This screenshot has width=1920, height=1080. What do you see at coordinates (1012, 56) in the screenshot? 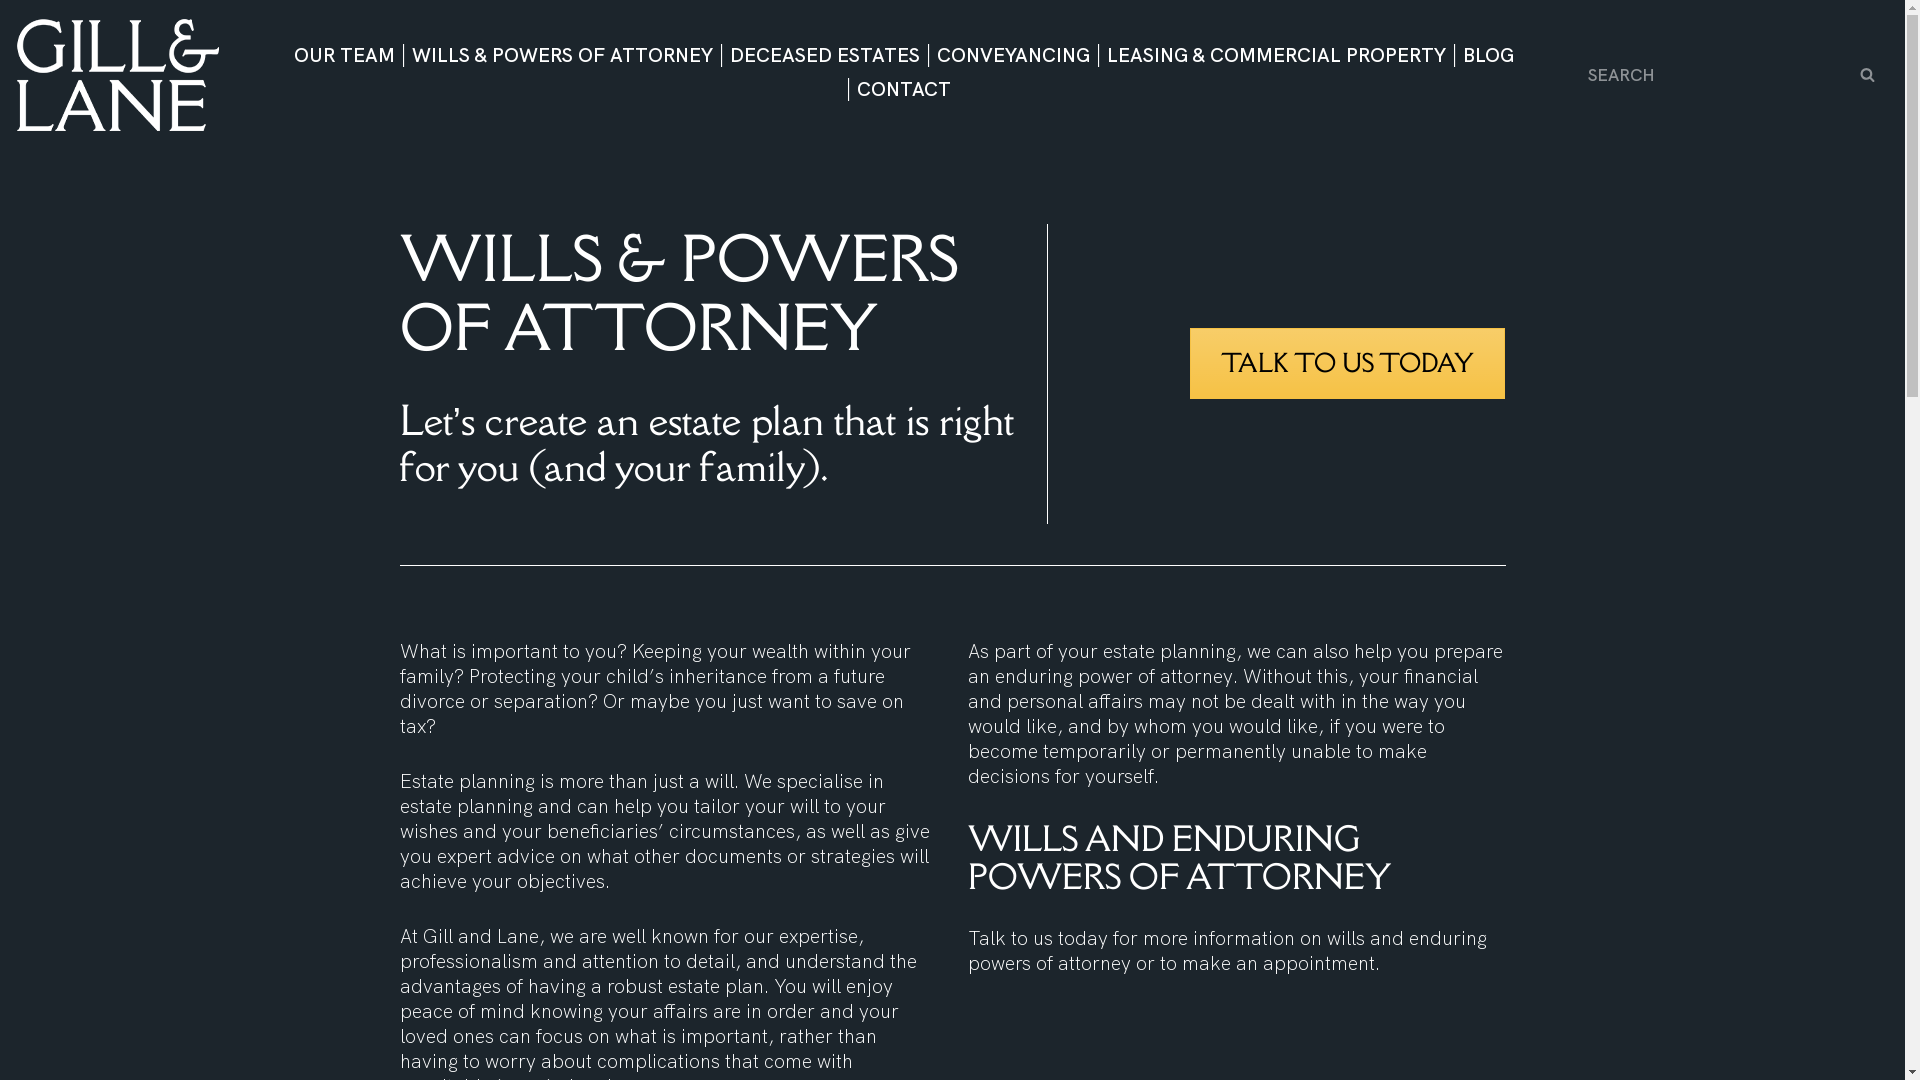
I see `CONVEYANCING` at bounding box center [1012, 56].